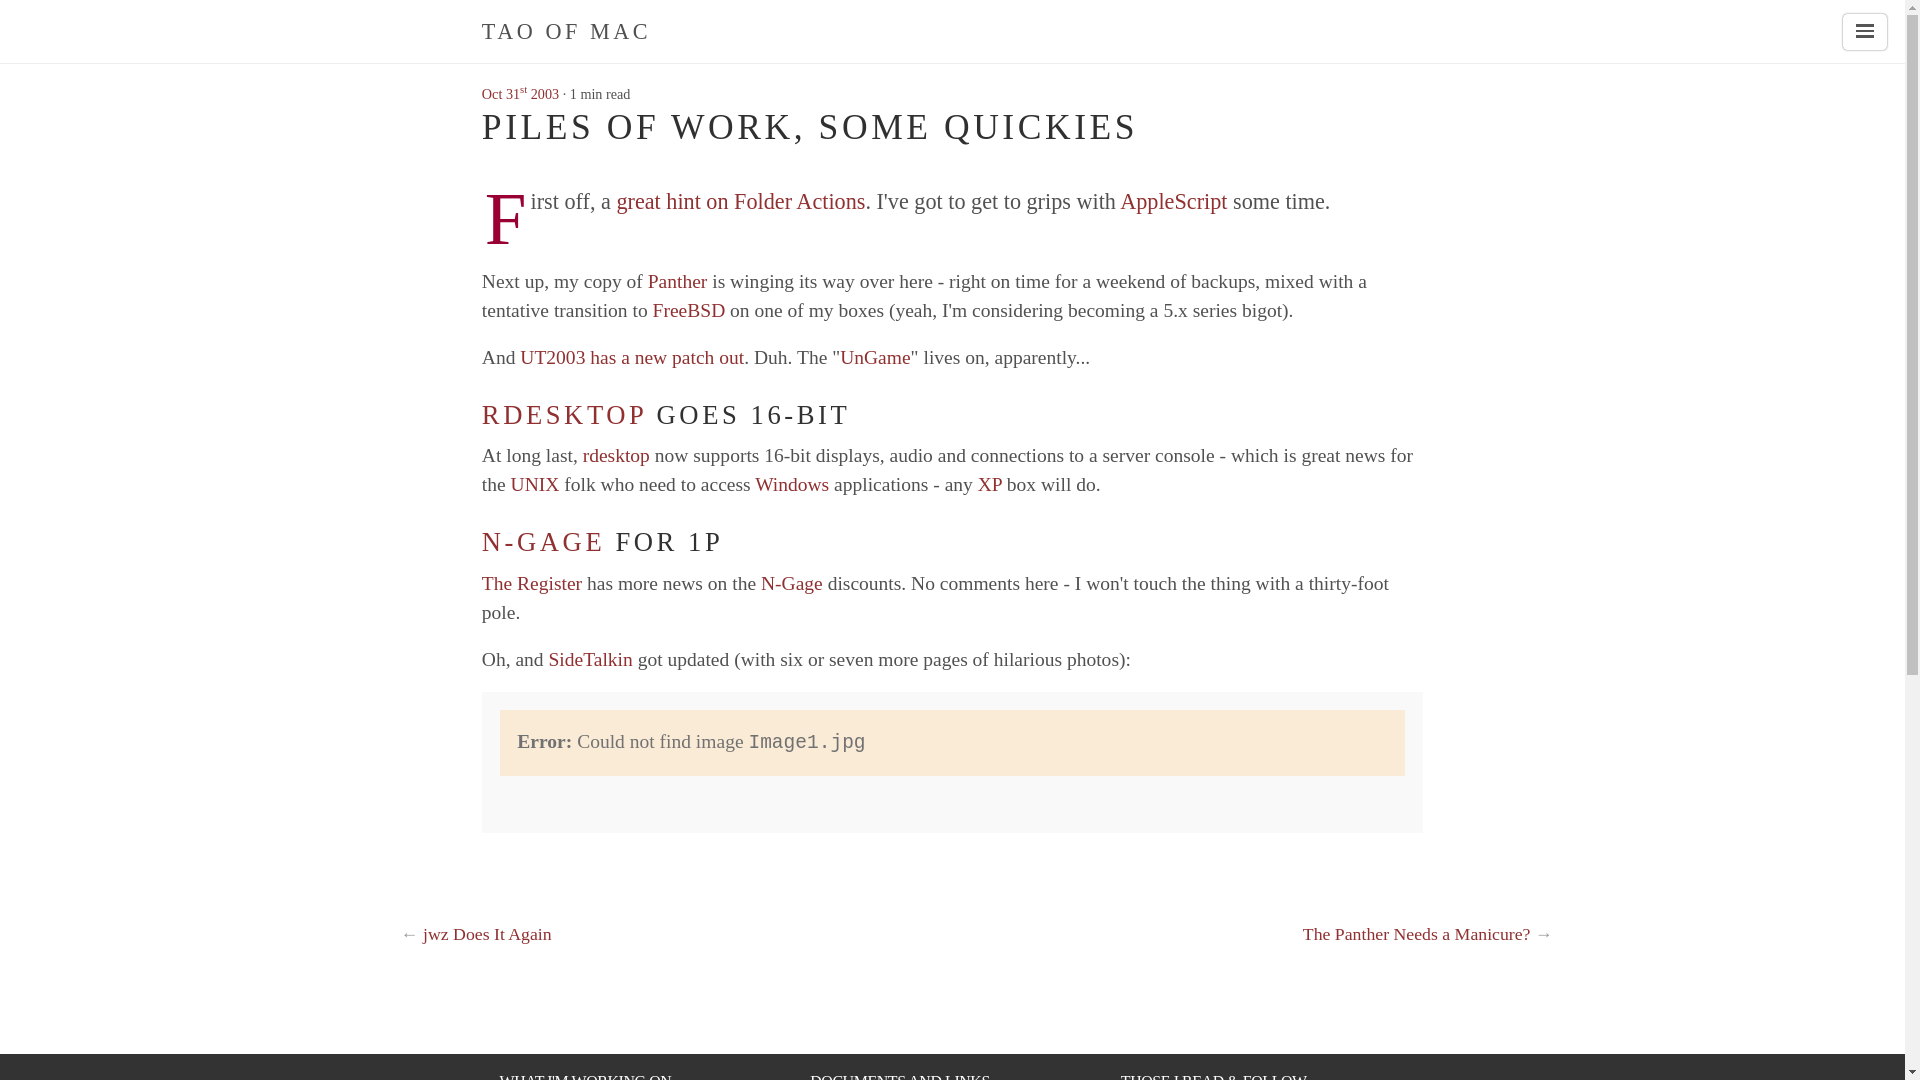 The width and height of the screenshot is (1920, 1080). What do you see at coordinates (875, 357) in the screenshot?
I see `UnGame` at bounding box center [875, 357].